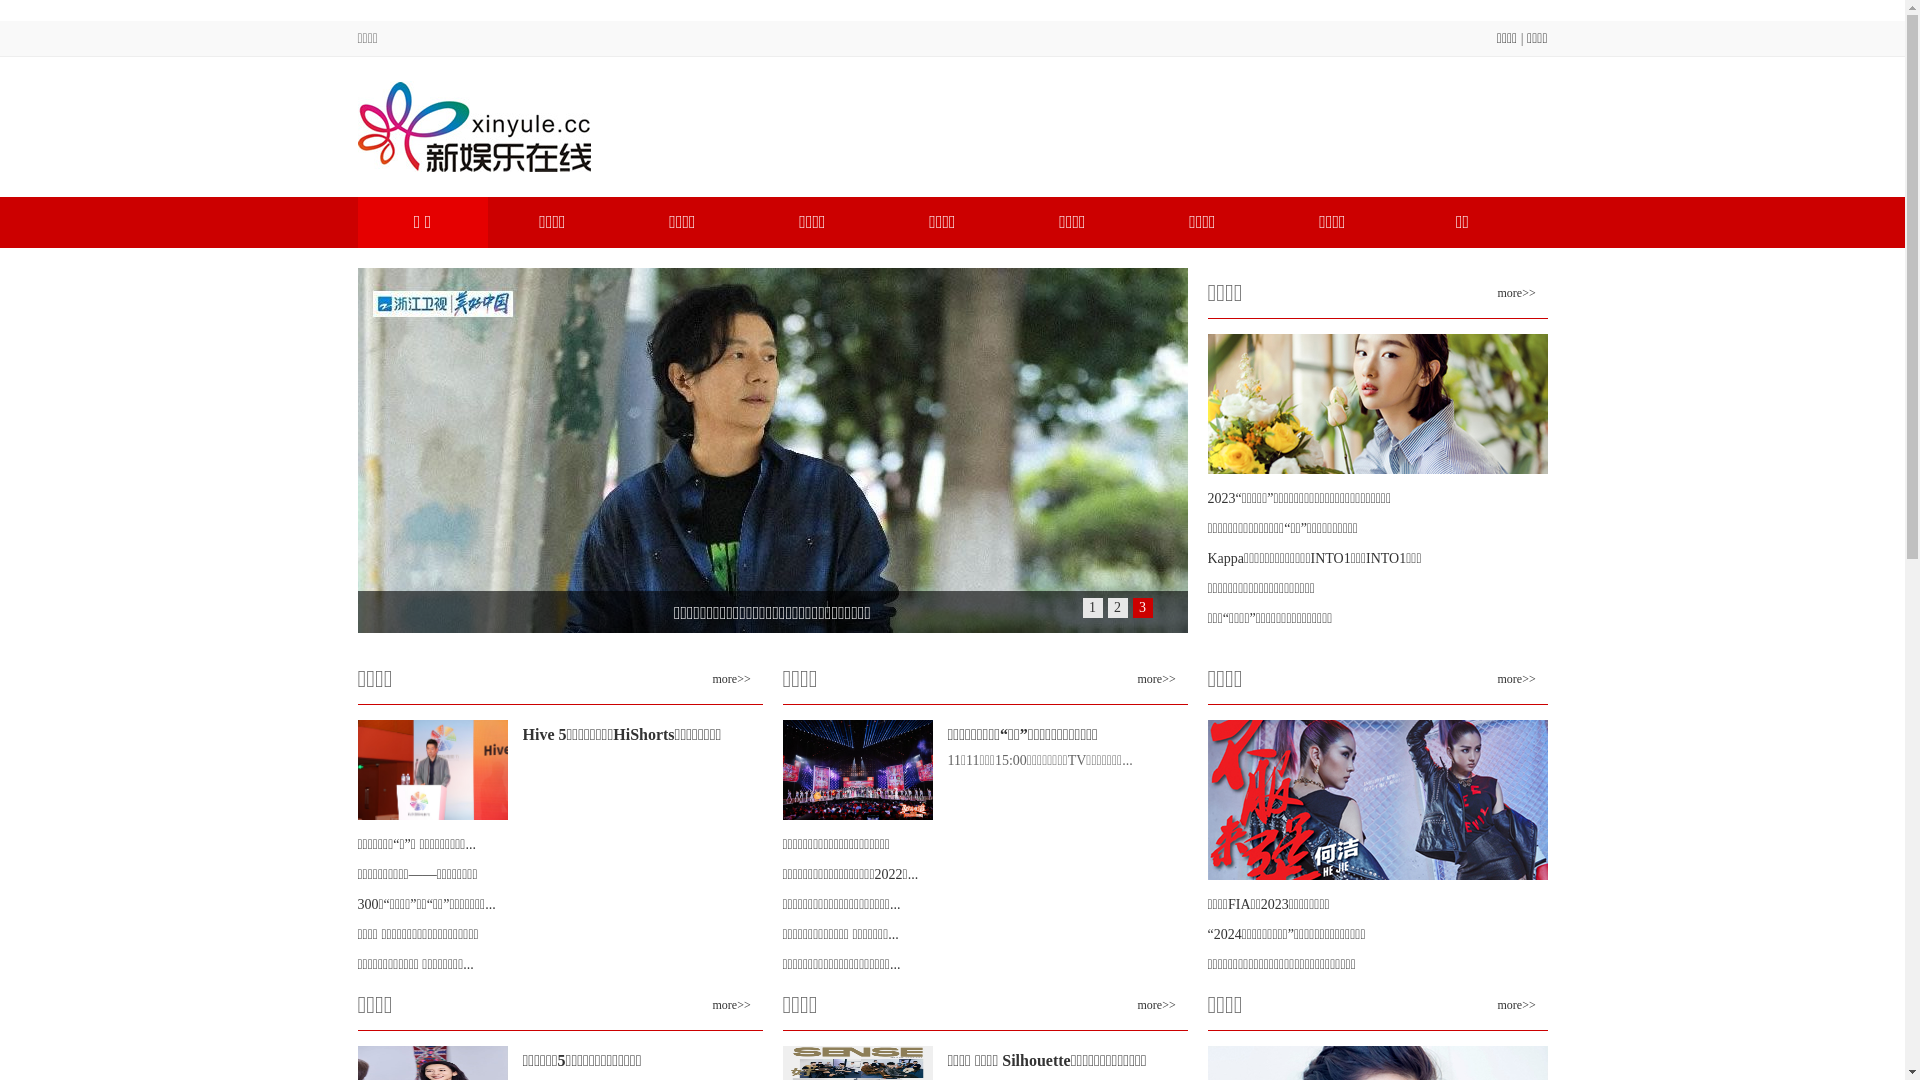 The image size is (1920, 1080). What do you see at coordinates (1517, 1005) in the screenshot?
I see `more>>` at bounding box center [1517, 1005].